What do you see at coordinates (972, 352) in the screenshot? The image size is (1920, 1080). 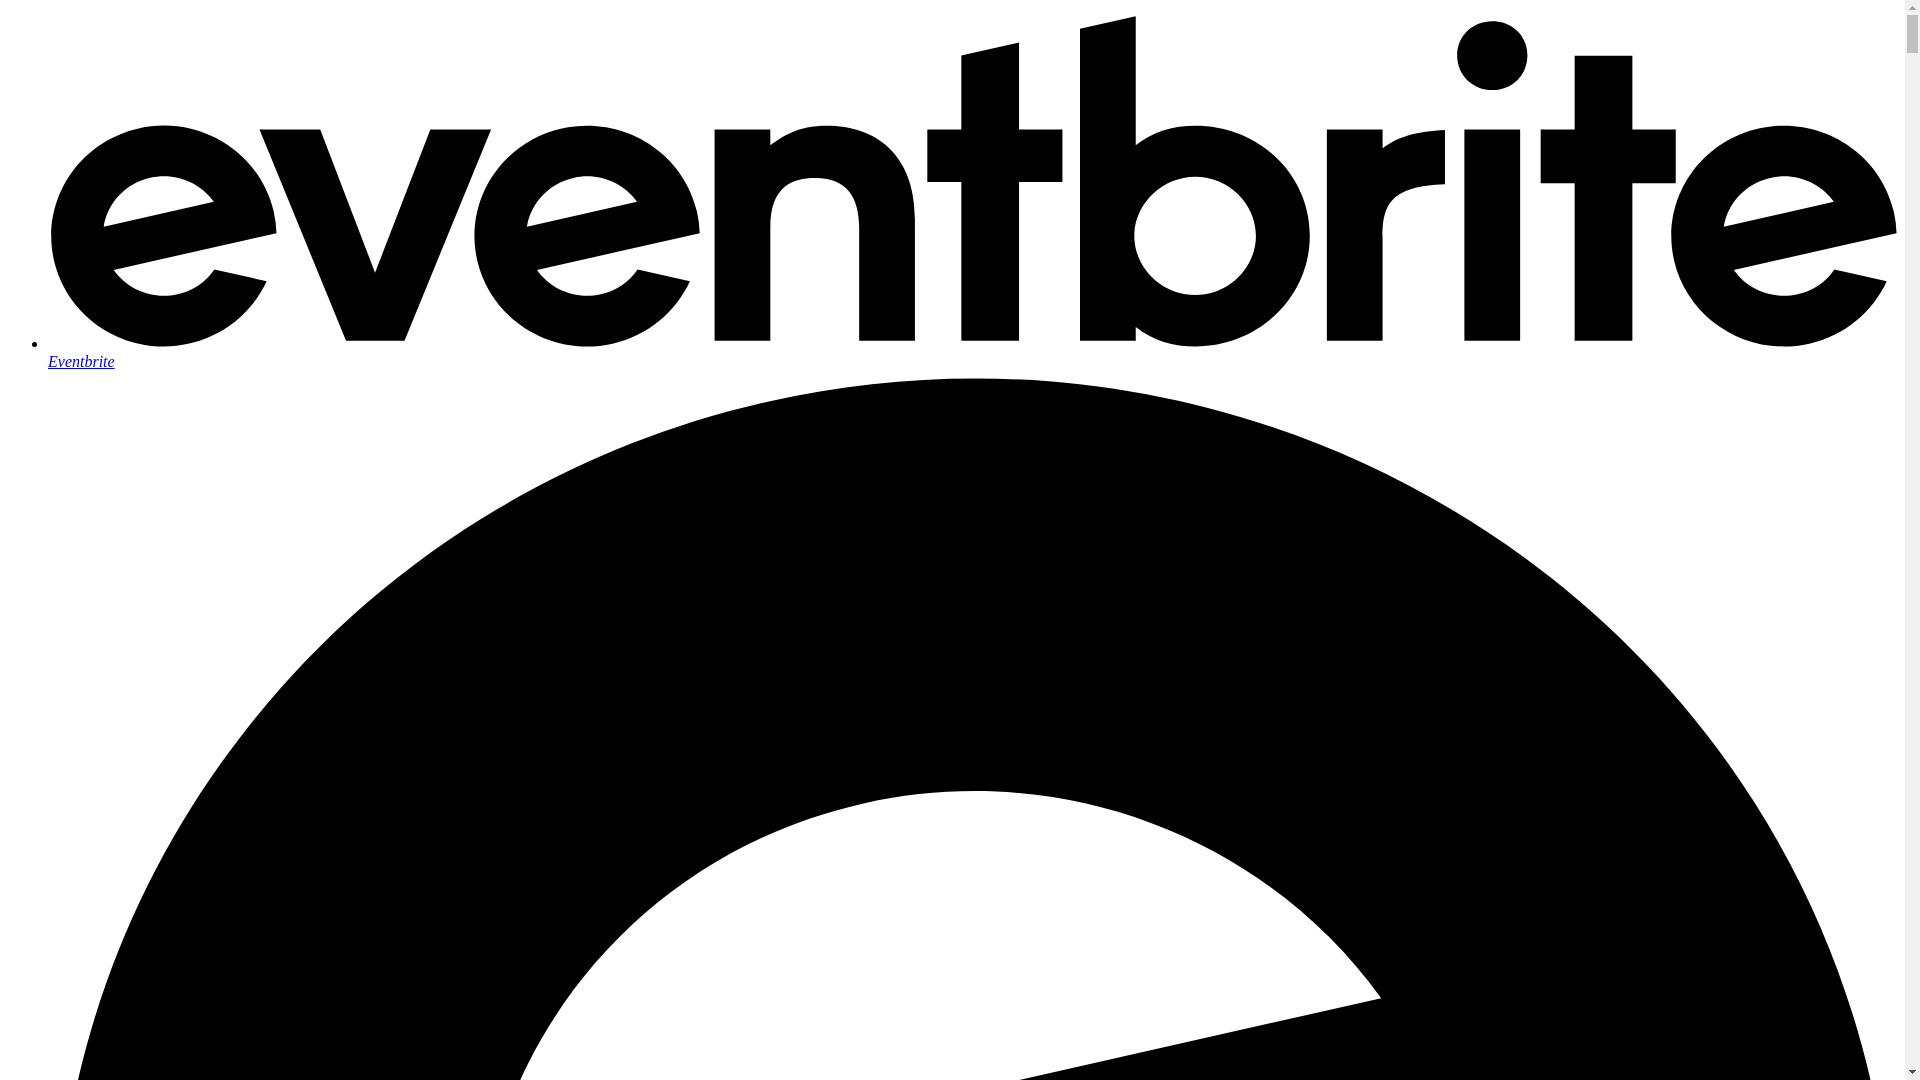 I see `Eventbrite` at bounding box center [972, 352].